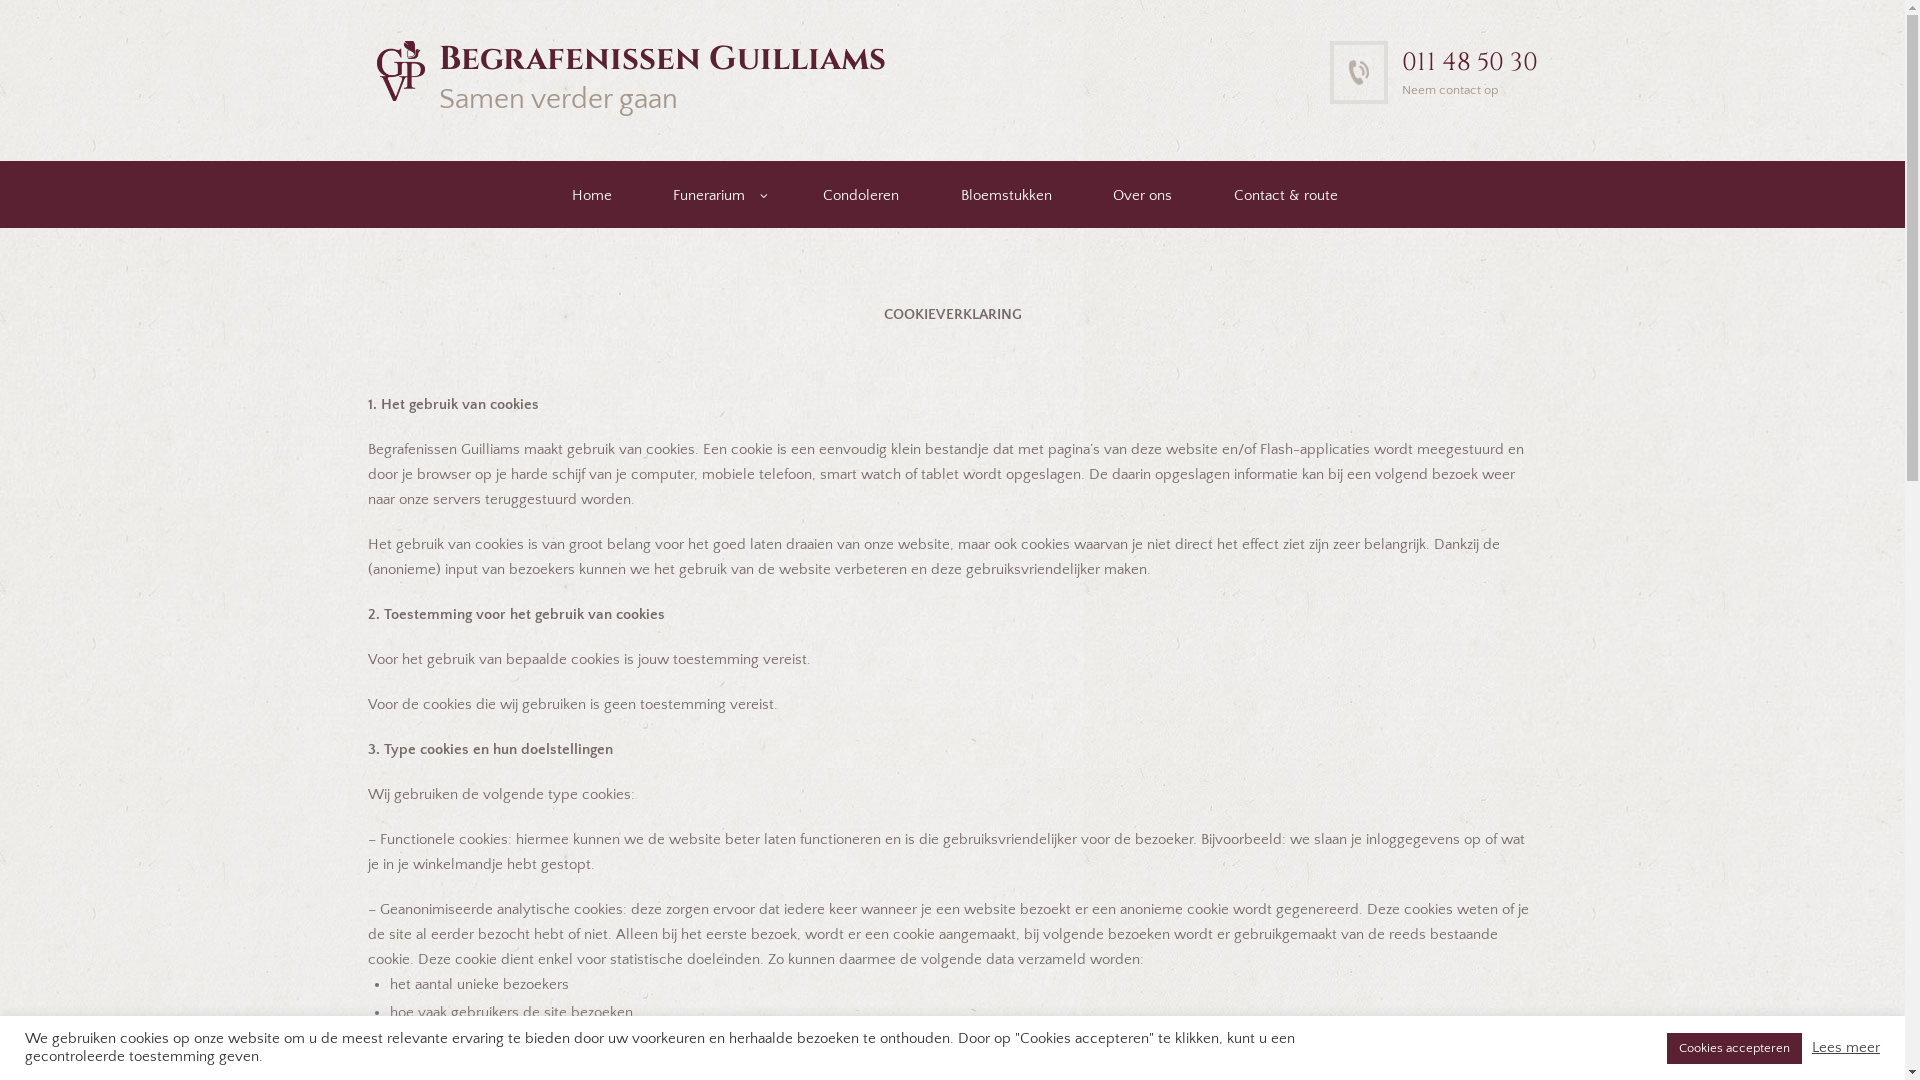 The width and height of the screenshot is (1920, 1080). Describe the element at coordinates (1004, 194) in the screenshot. I see `Bloemstukken` at that location.